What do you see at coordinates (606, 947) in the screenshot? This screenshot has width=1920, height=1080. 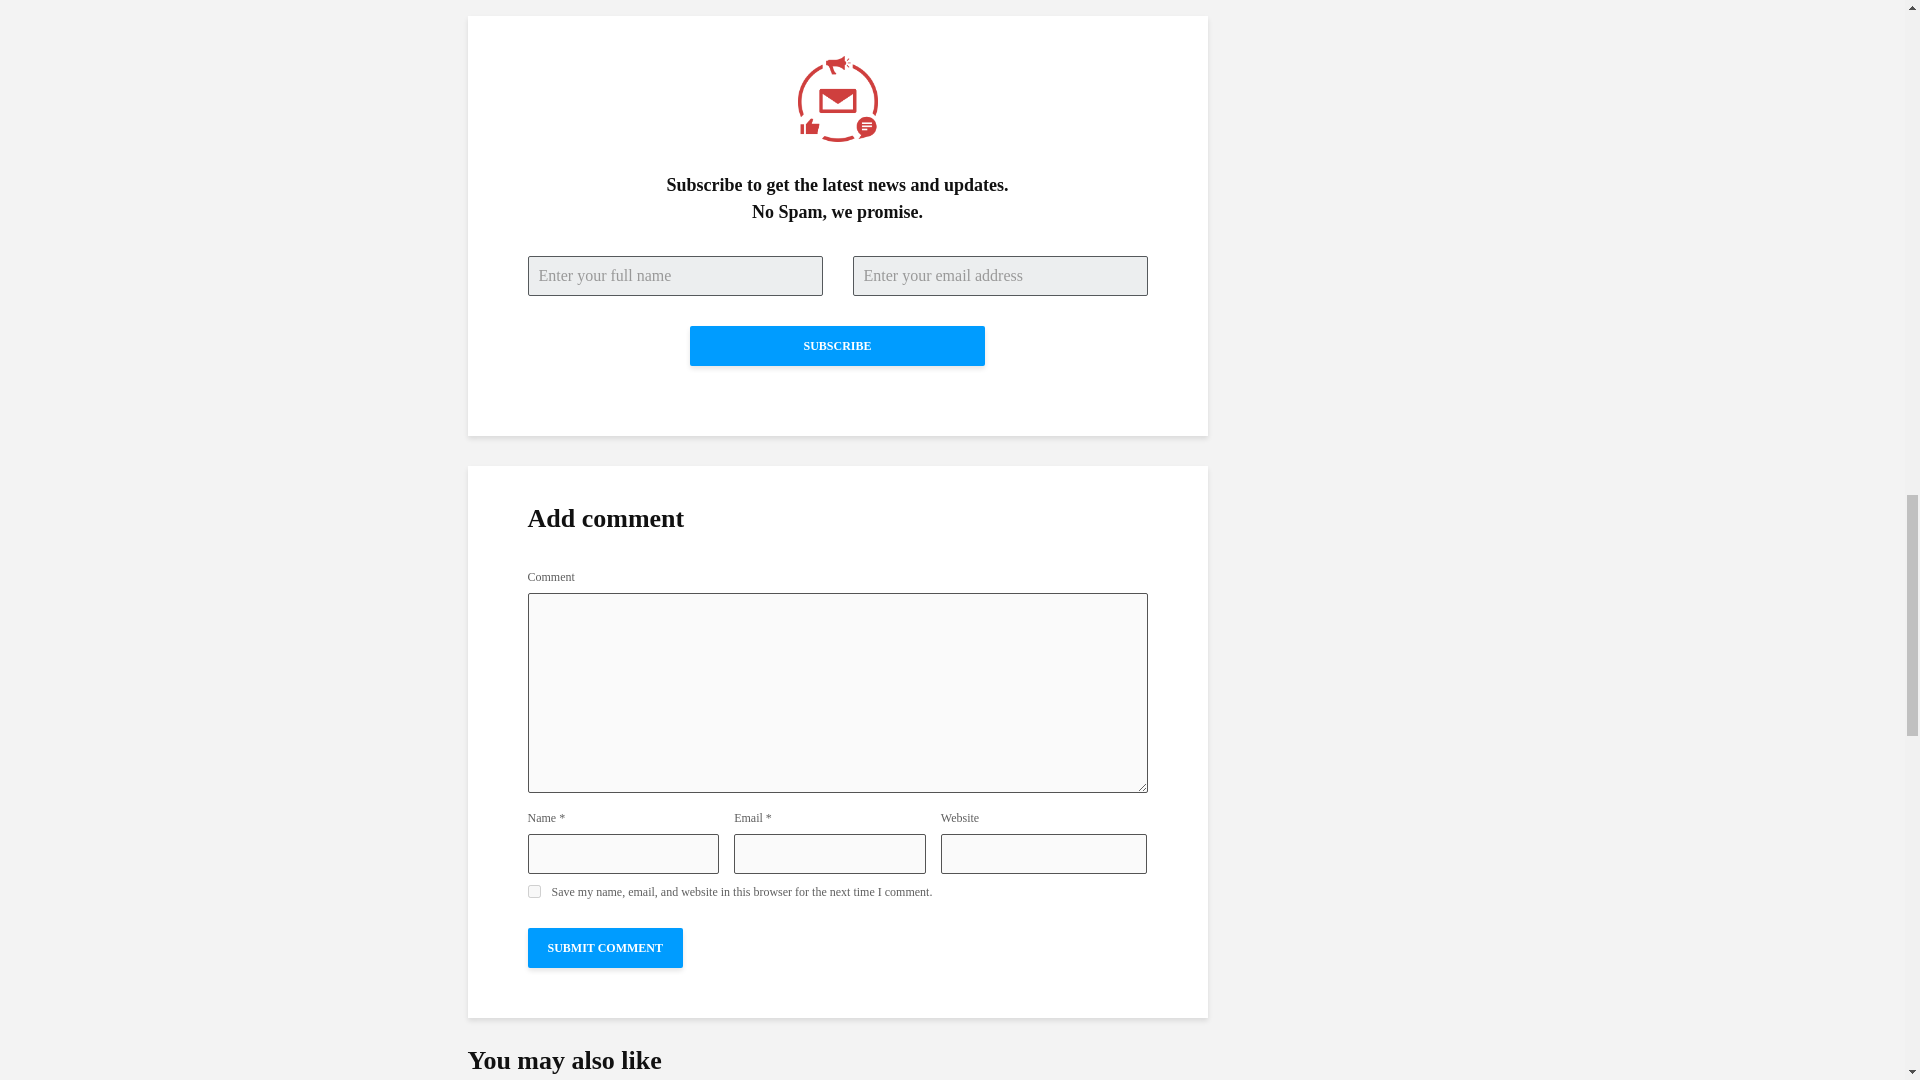 I see `Submit Comment` at bounding box center [606, 947].